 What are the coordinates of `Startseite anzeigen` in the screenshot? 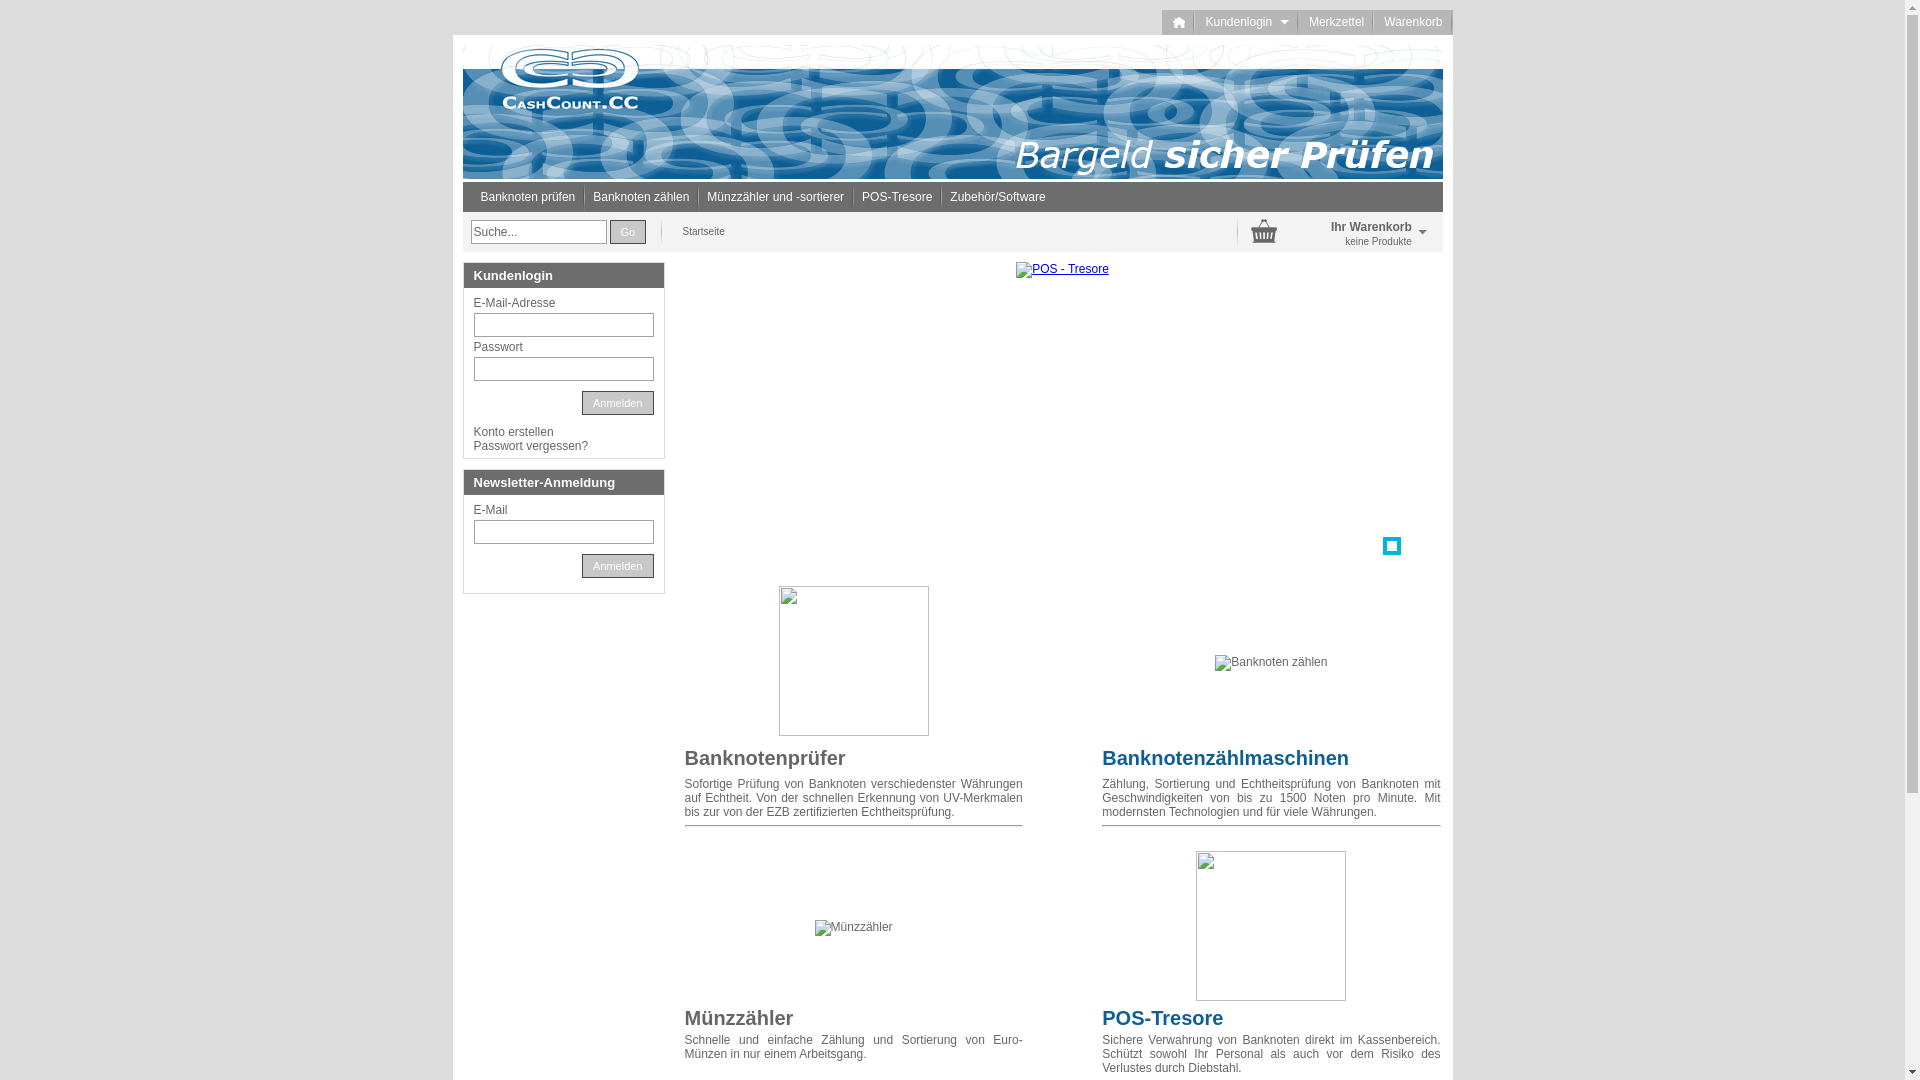 It's located at (1179, 22).